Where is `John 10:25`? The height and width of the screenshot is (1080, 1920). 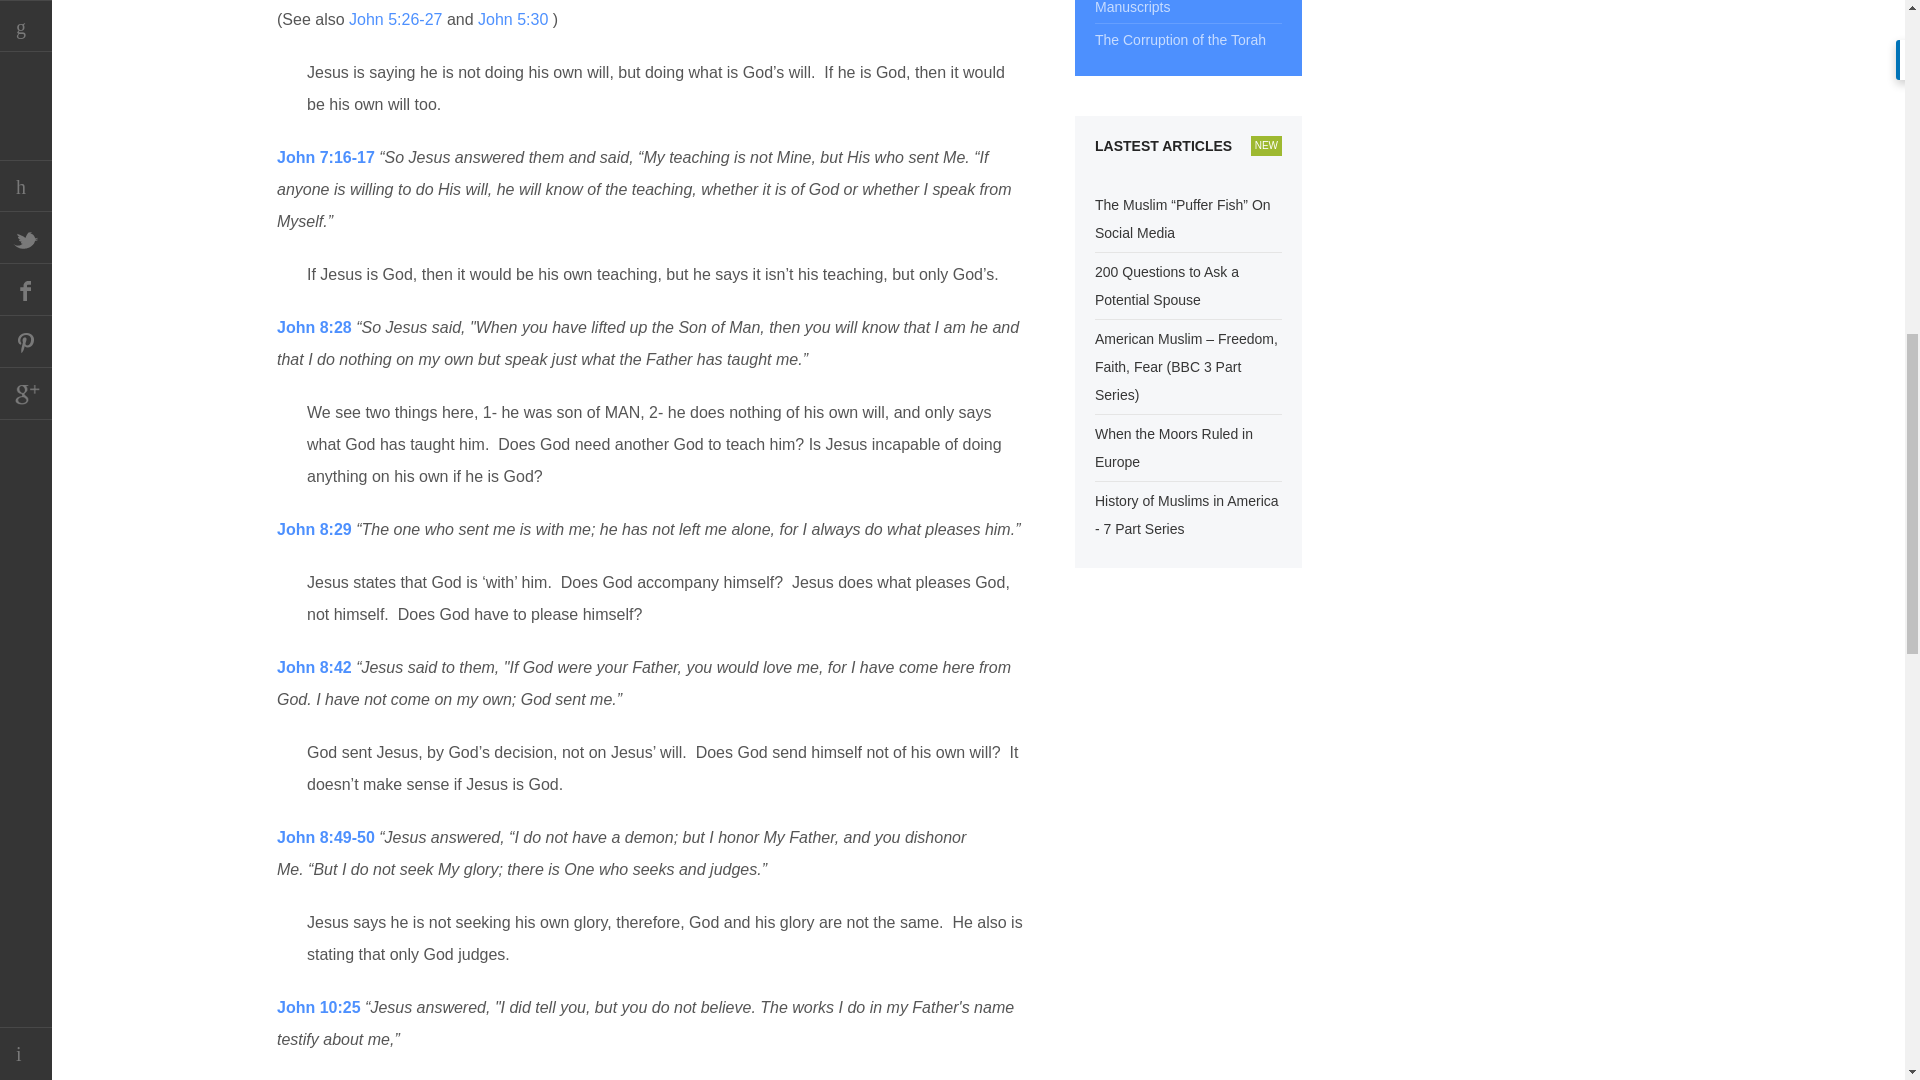 John 10:25 is located at coordinates (320, 1008).